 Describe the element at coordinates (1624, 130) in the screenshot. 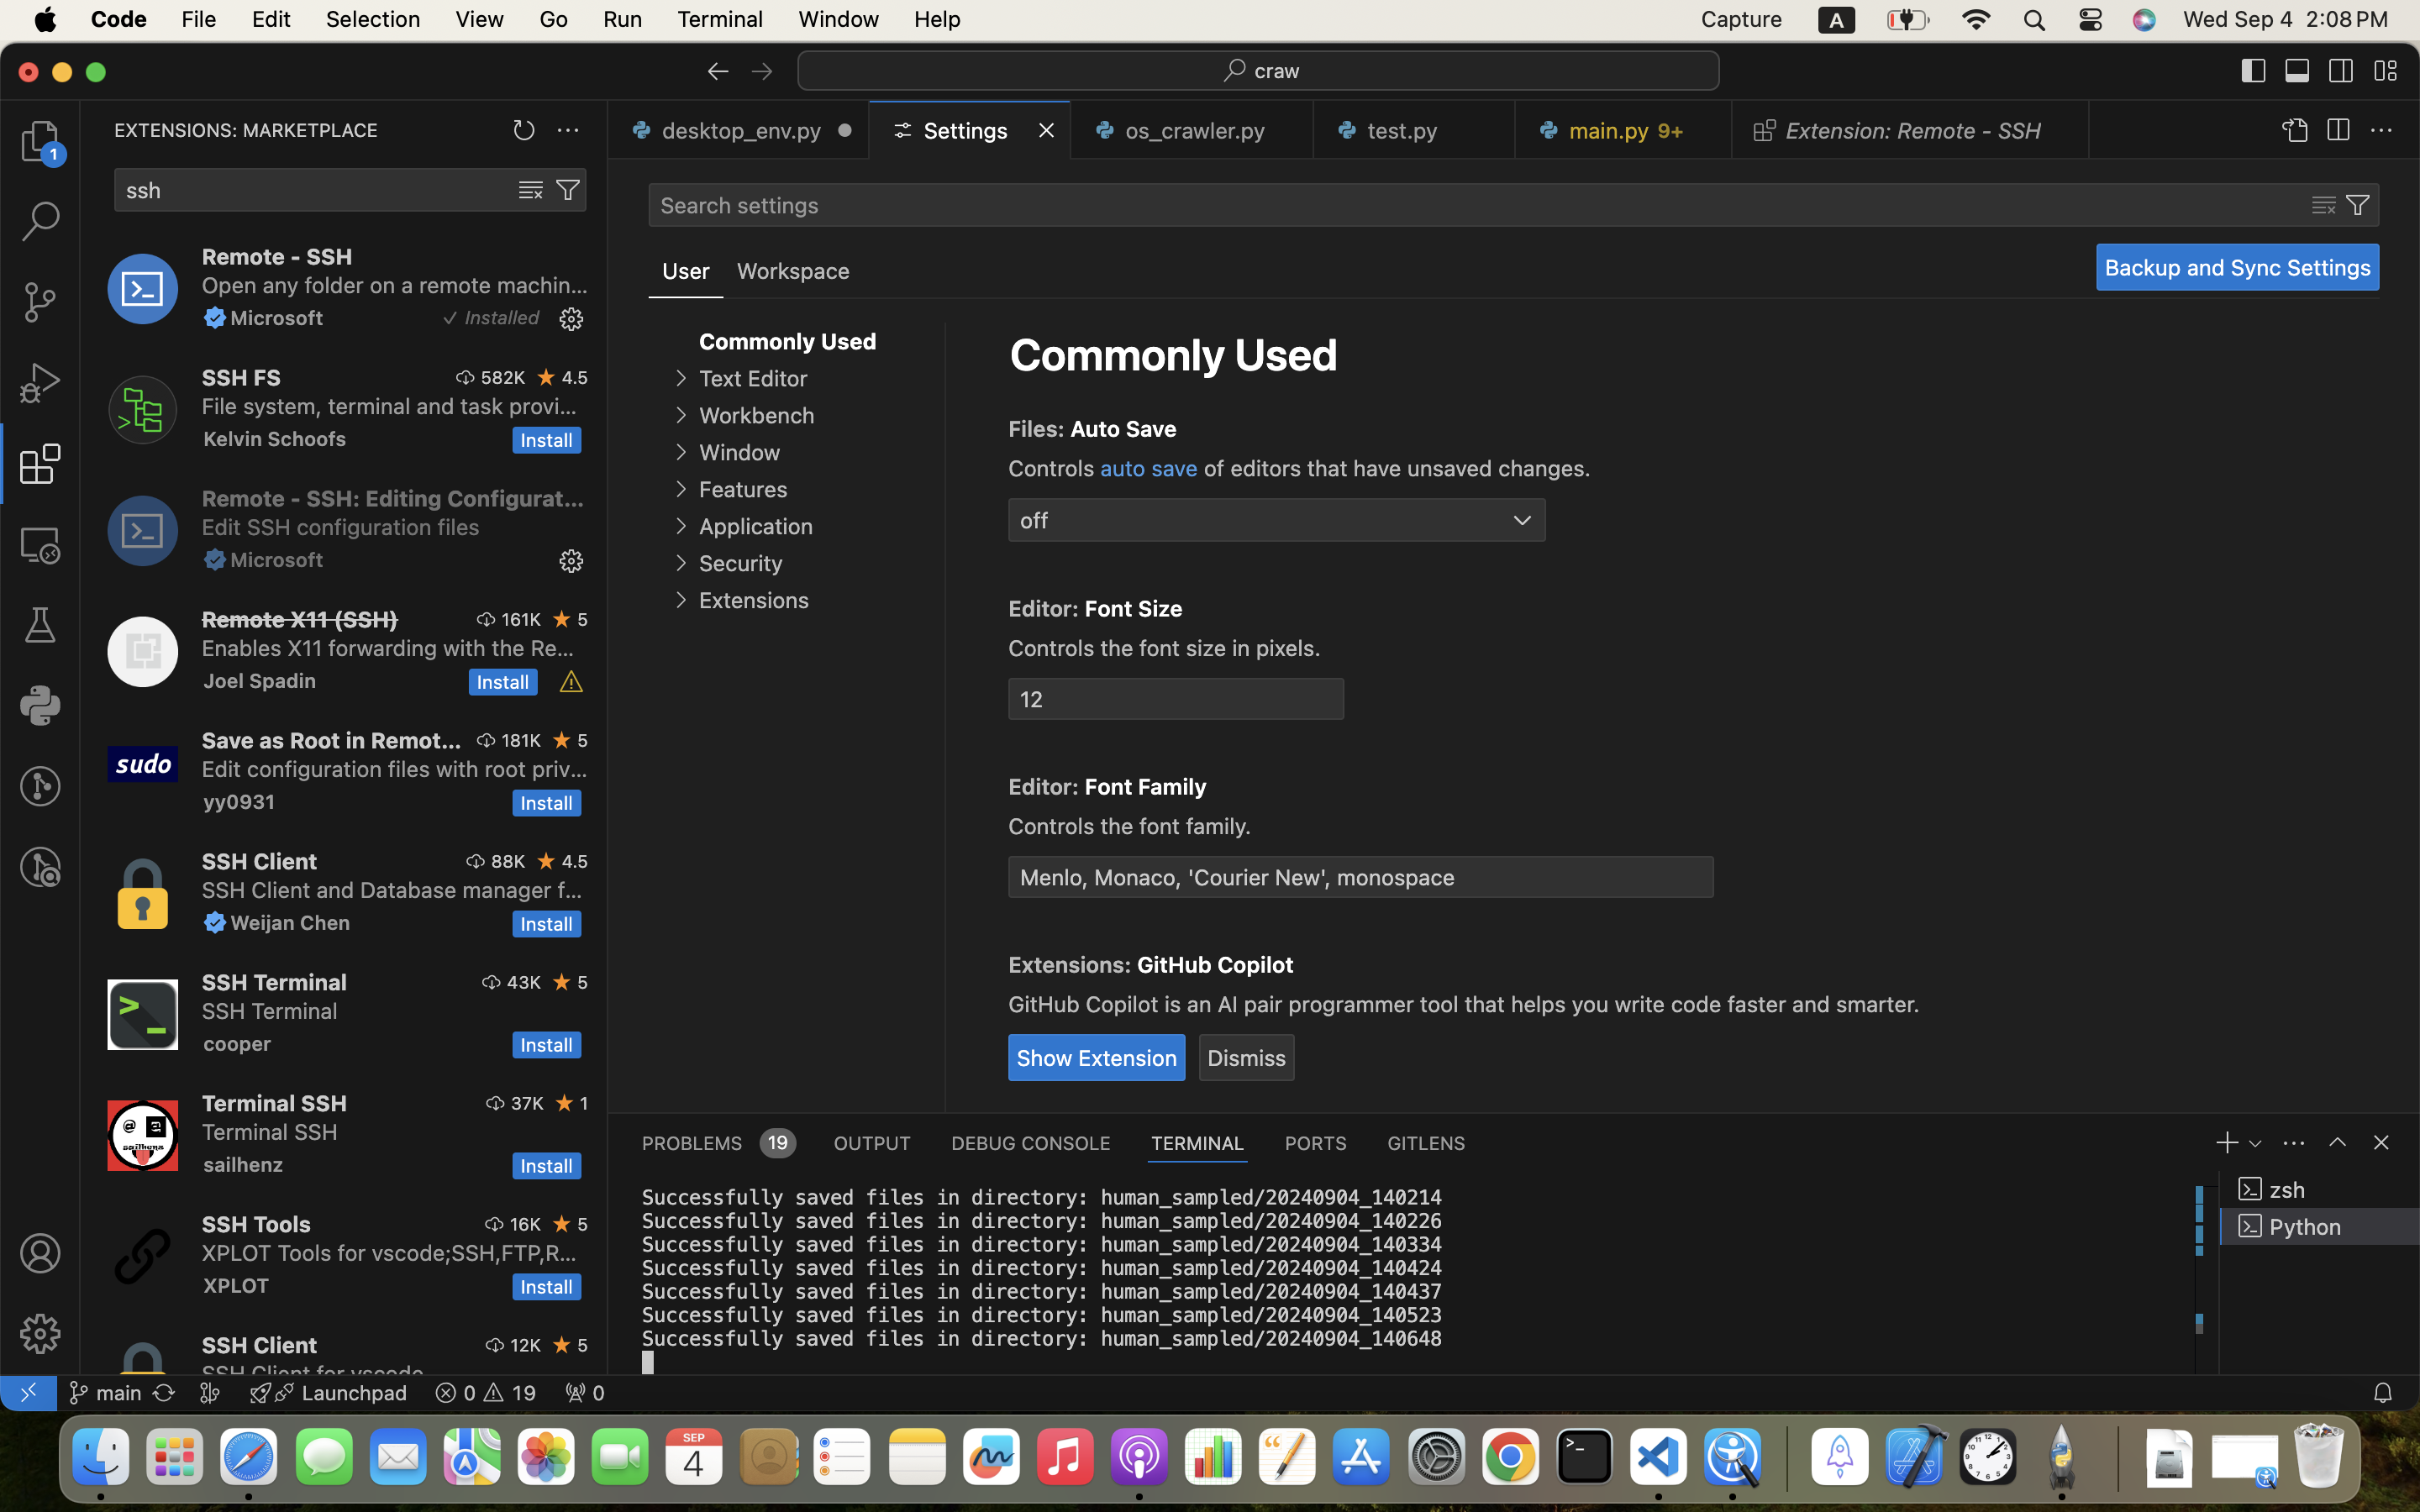

I see `0 main.py   9+` at that location.